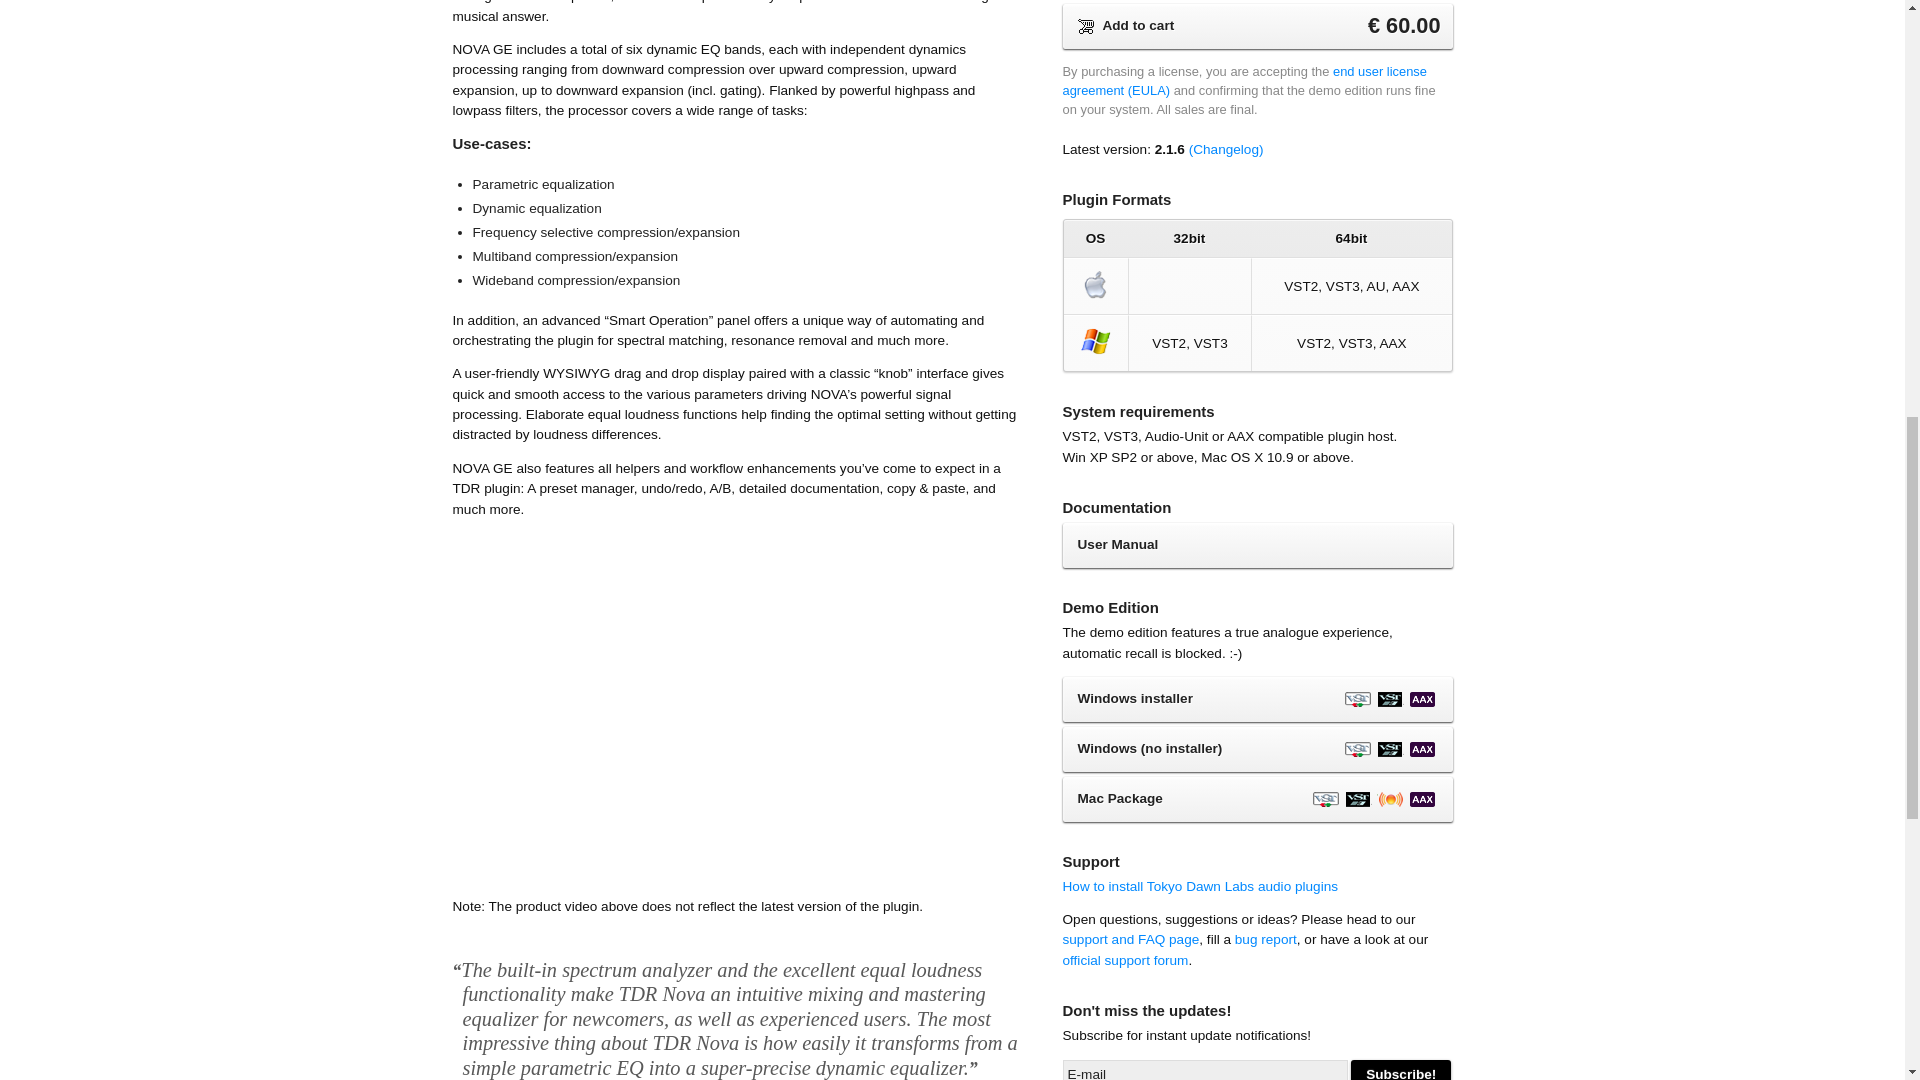  What do you see at coordinates (1130, 940) in the screenshot?
I see `support and FAQ page` at bounding box center [1130, 940].